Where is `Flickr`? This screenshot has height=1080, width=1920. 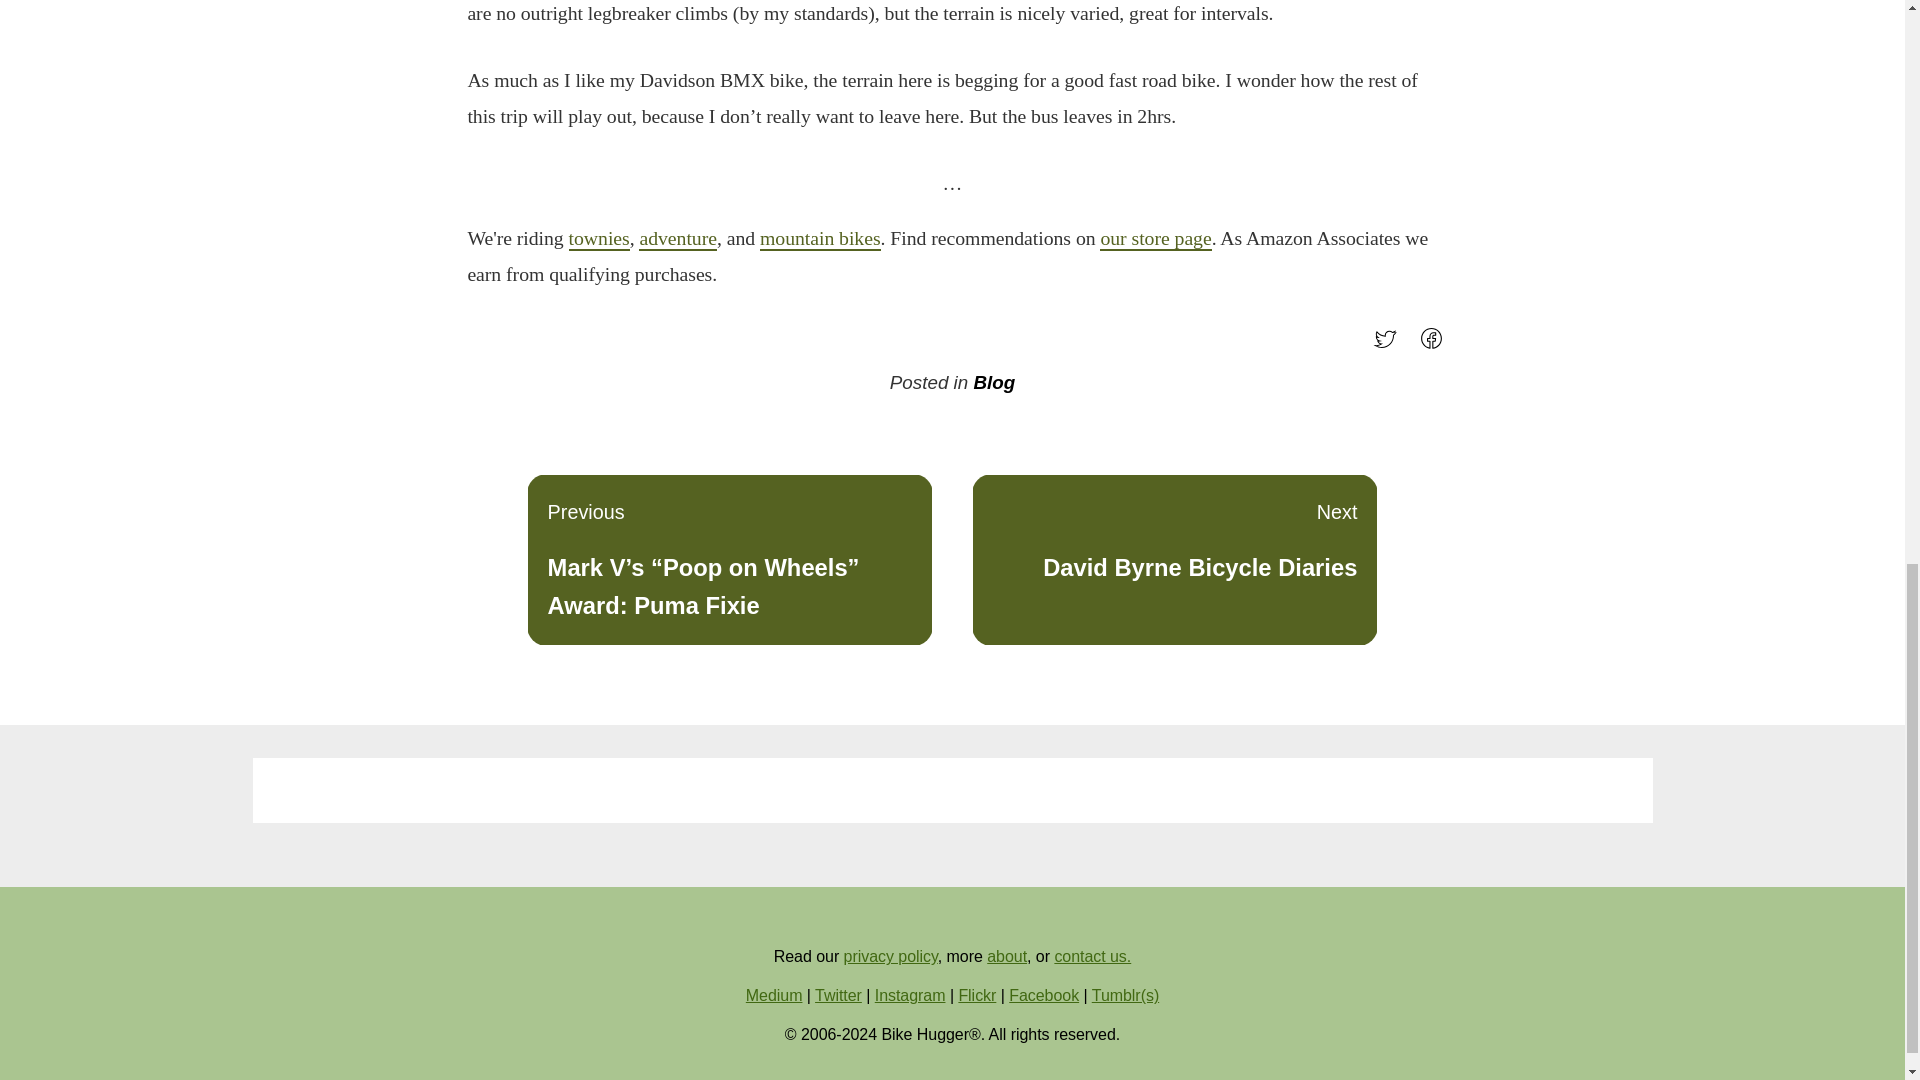 Flickr is located at coordinates (910, 996).